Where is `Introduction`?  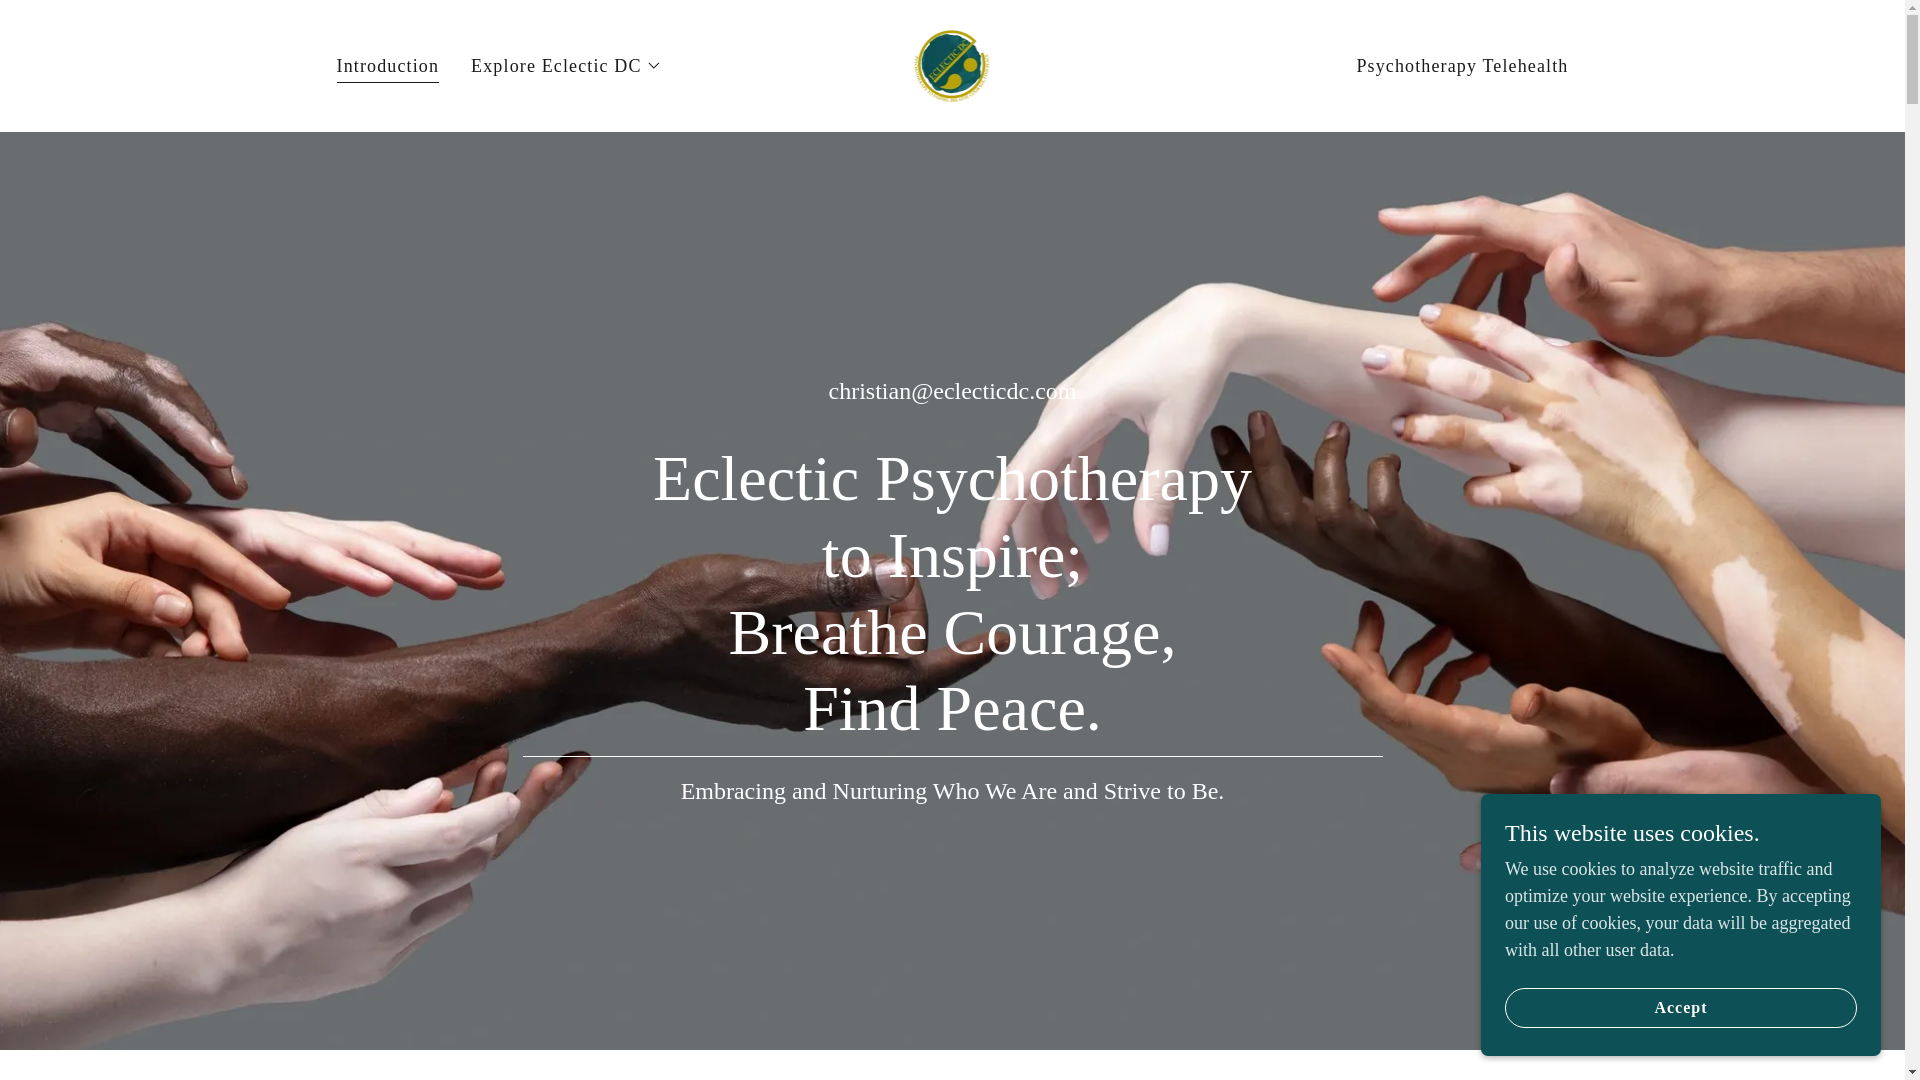
Introduction is located at coordinates (388, 68).